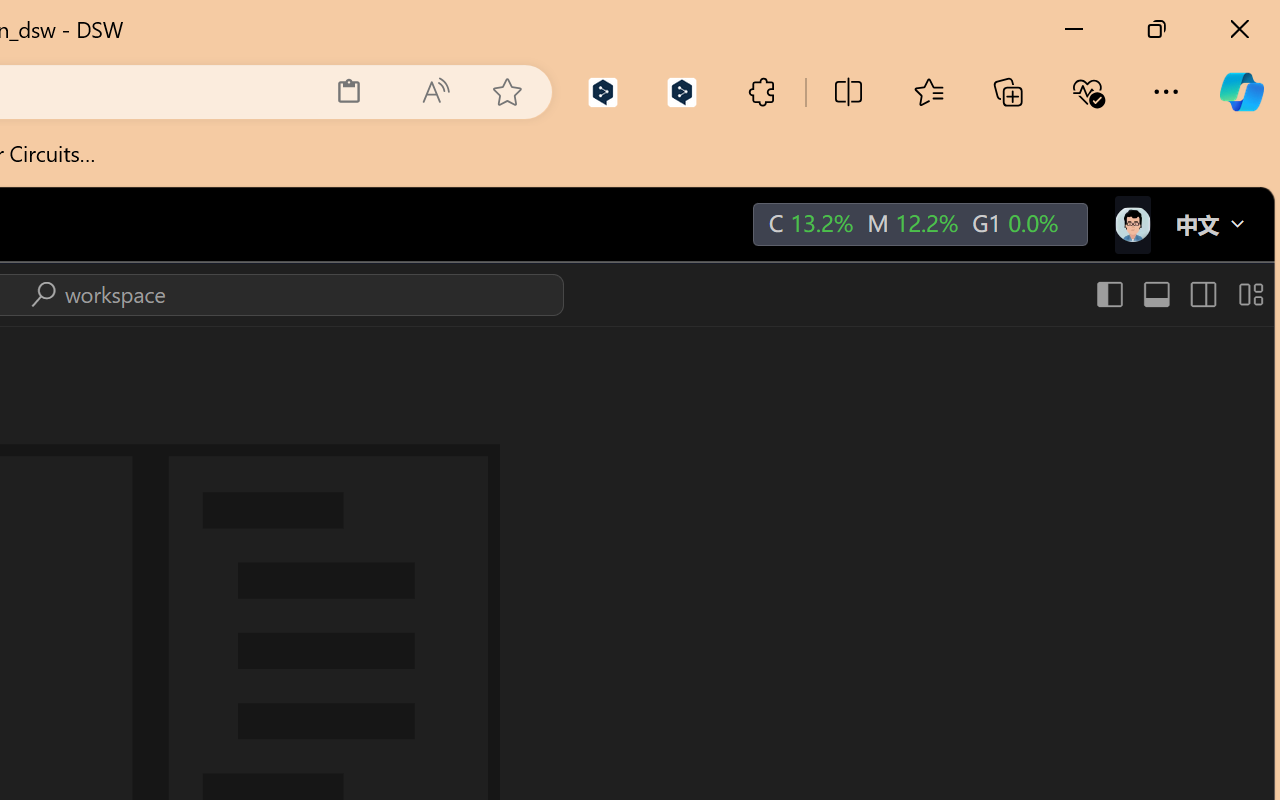 Image resolution: width=1280 pixels, height=800 pixels. What do you see at coordinates (1202, 294) in the screenshot?
I see `Toggle Secondary Side Bar (Ctrl+Alt+B)` at bounding box center [1202, 294].